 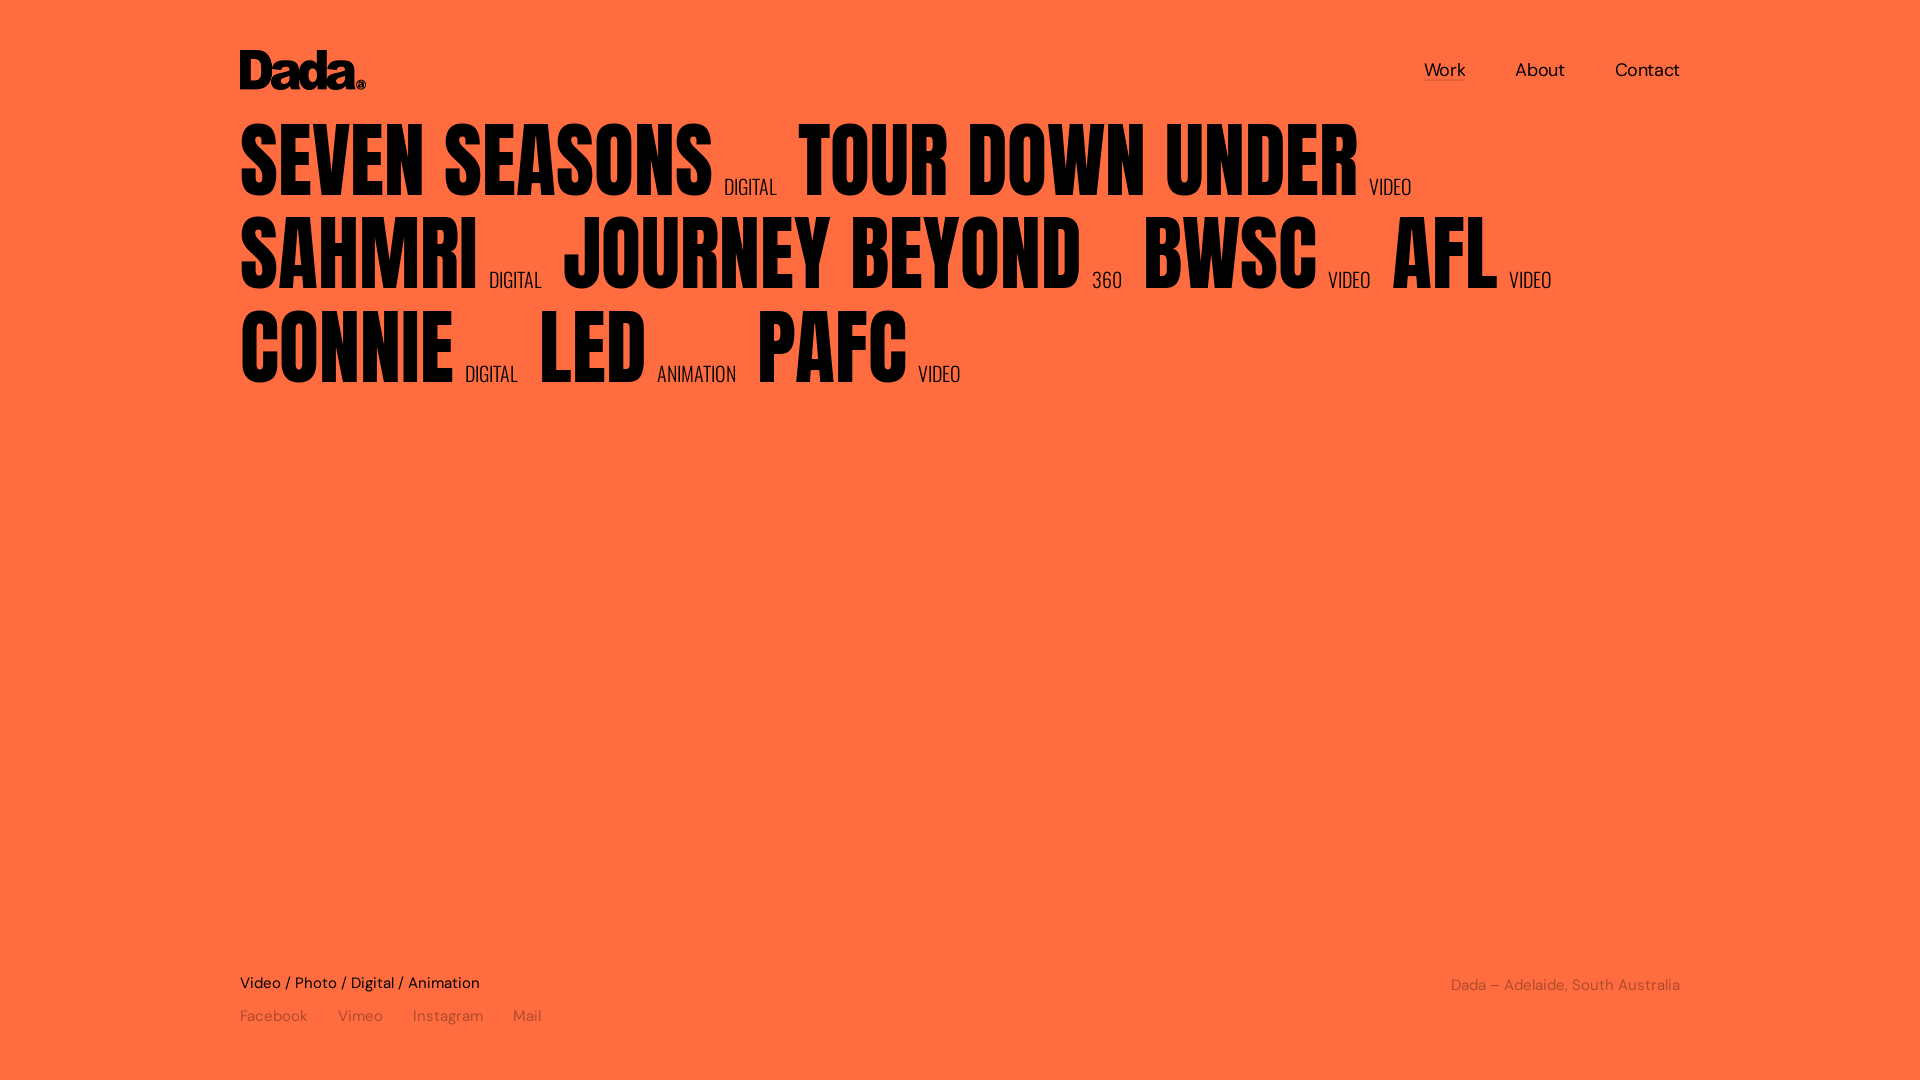 What do you see at coordinates (852, 261) in the screenshot?
I see `JOURNEY BEYOND 360` at bounding box center [852, 261].